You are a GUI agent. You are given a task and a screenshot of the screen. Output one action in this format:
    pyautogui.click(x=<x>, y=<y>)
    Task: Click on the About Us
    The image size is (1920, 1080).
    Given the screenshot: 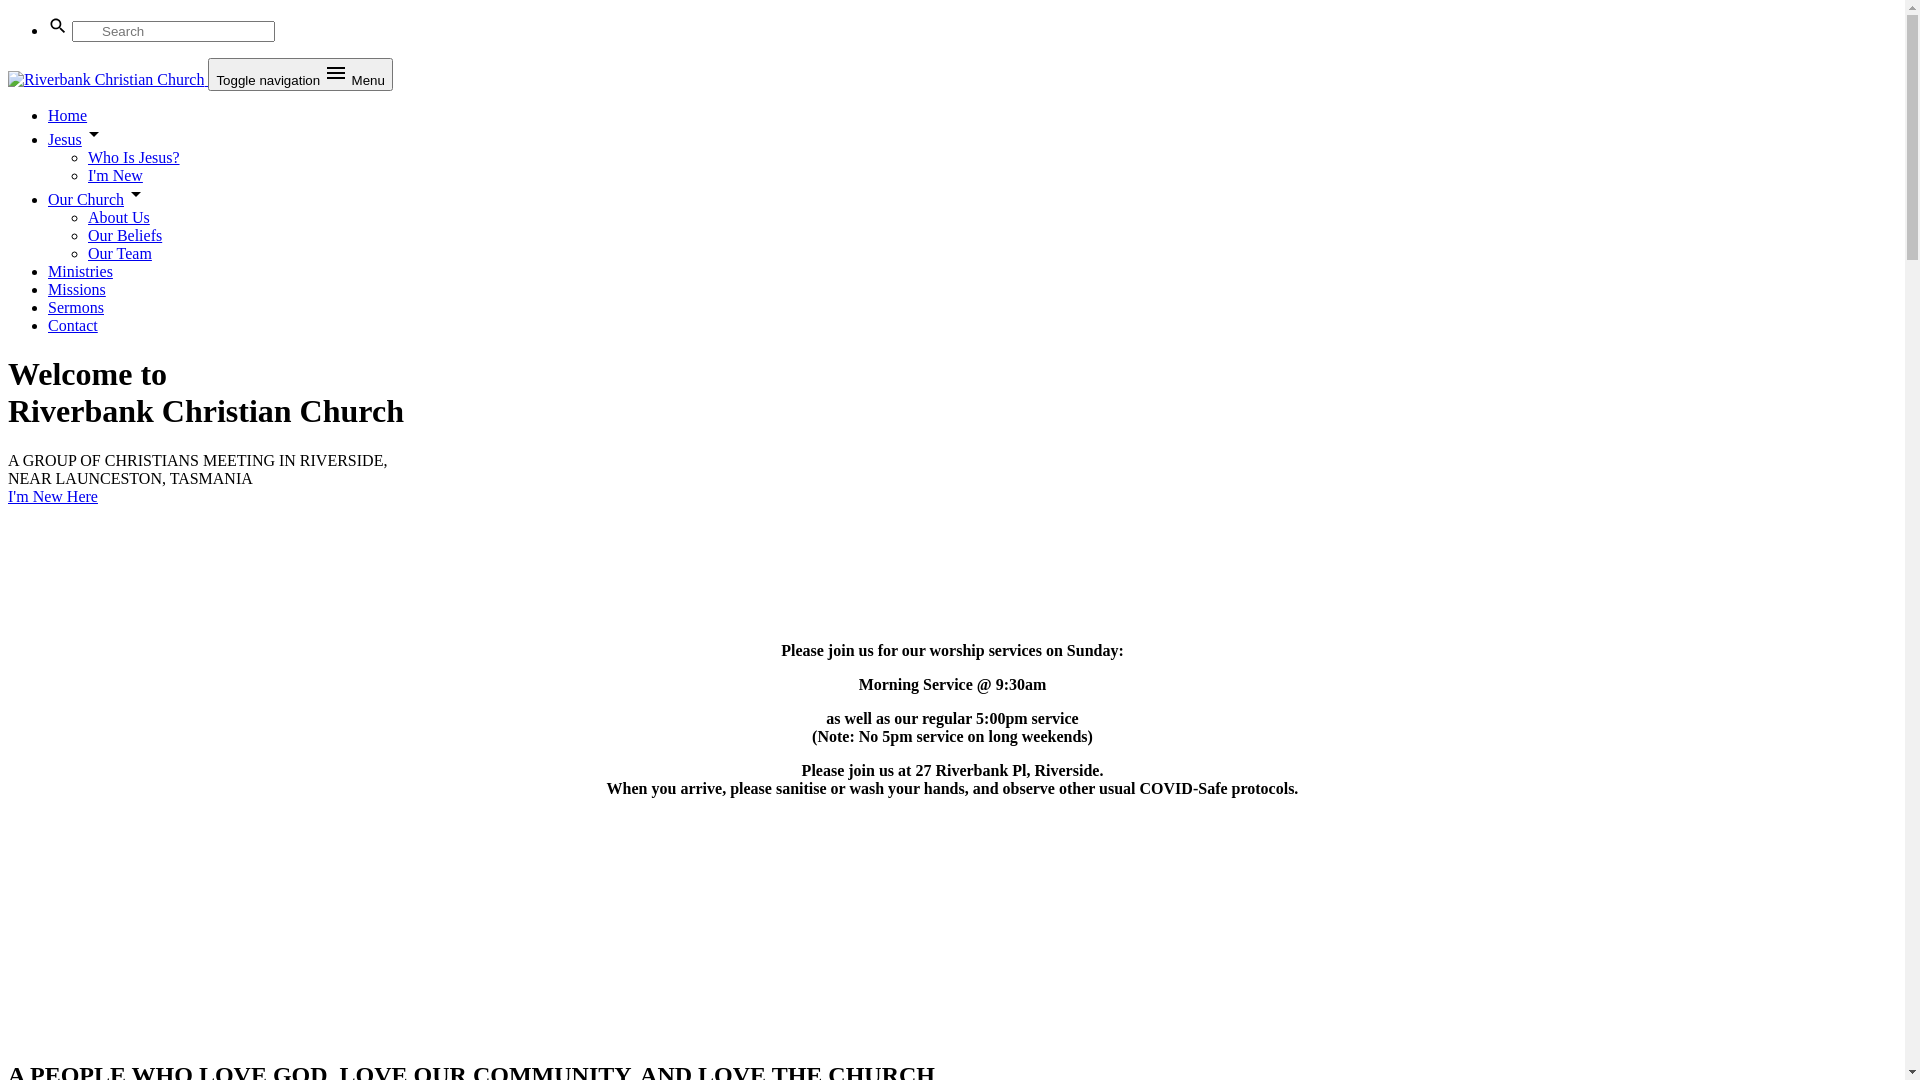 What is the action you would take?
    pyautogui.click(x=119, y=218)
    